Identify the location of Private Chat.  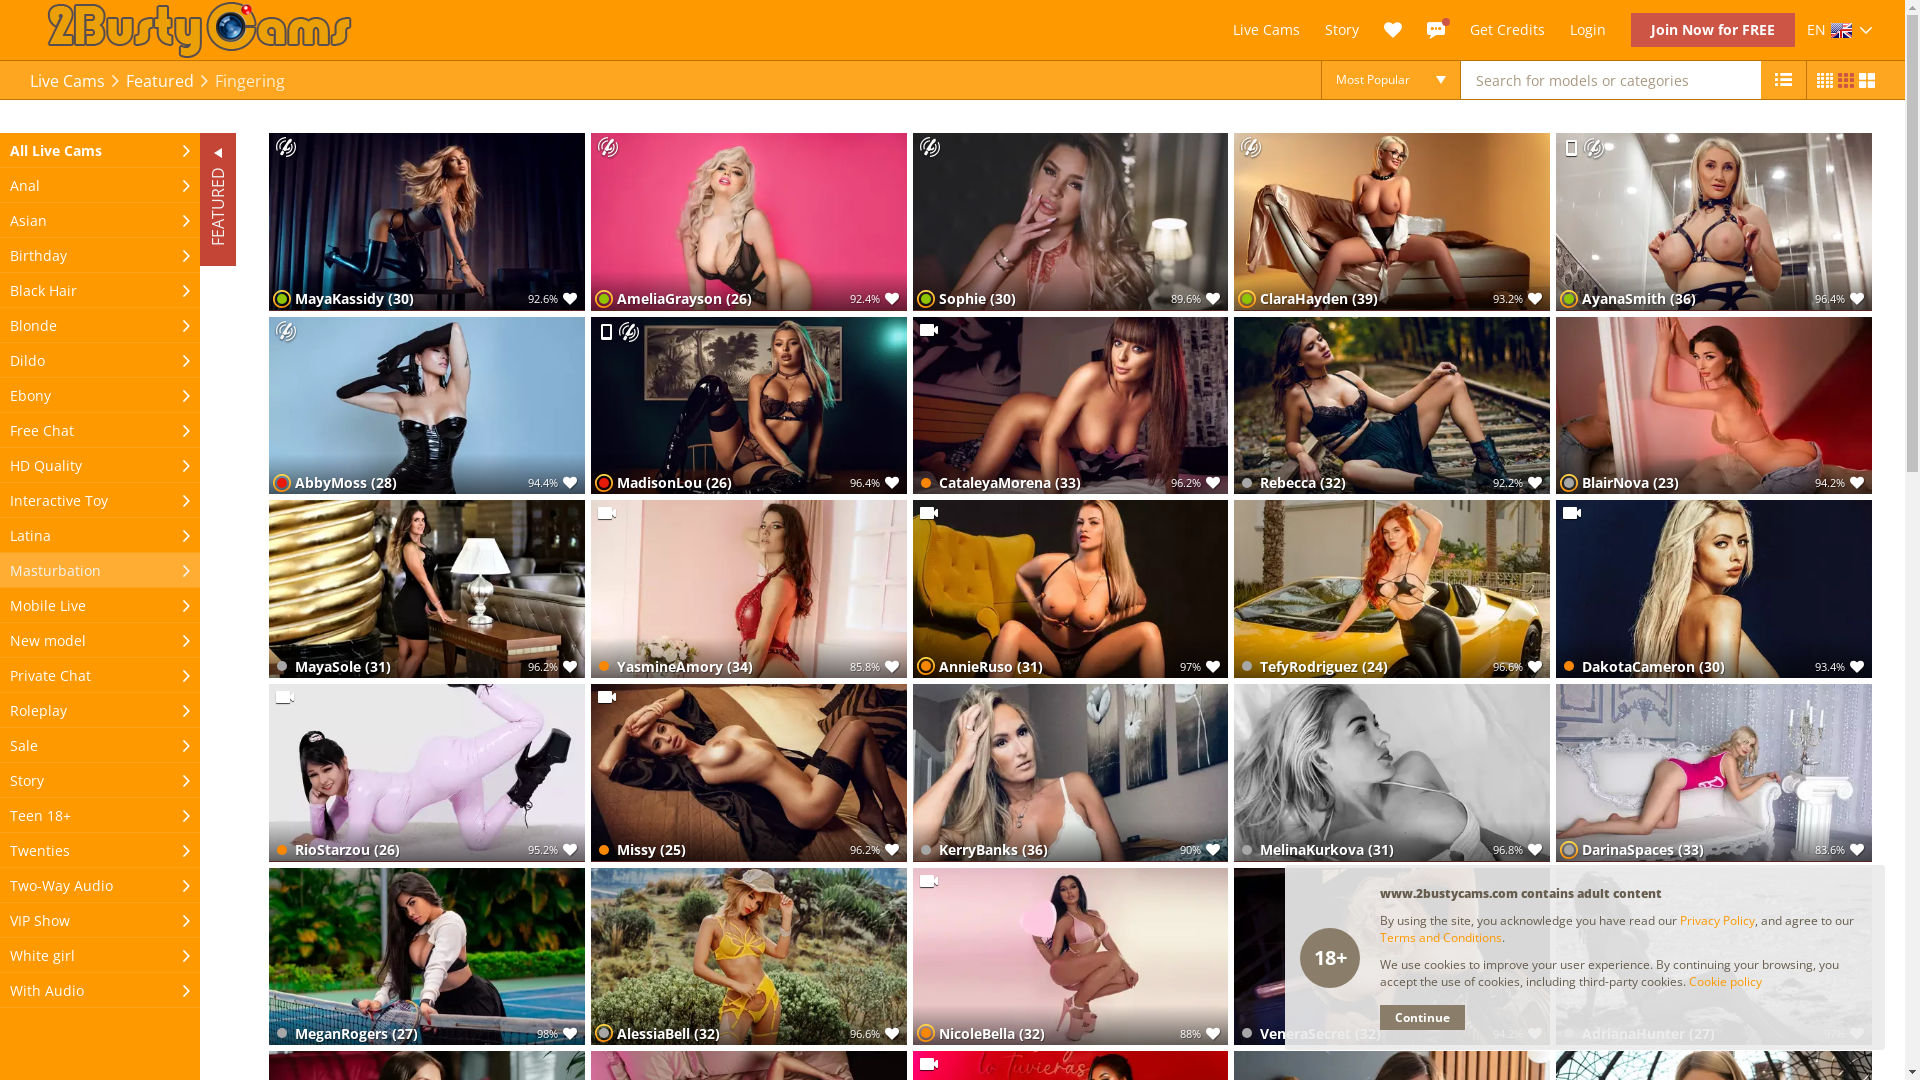
(100, 676).